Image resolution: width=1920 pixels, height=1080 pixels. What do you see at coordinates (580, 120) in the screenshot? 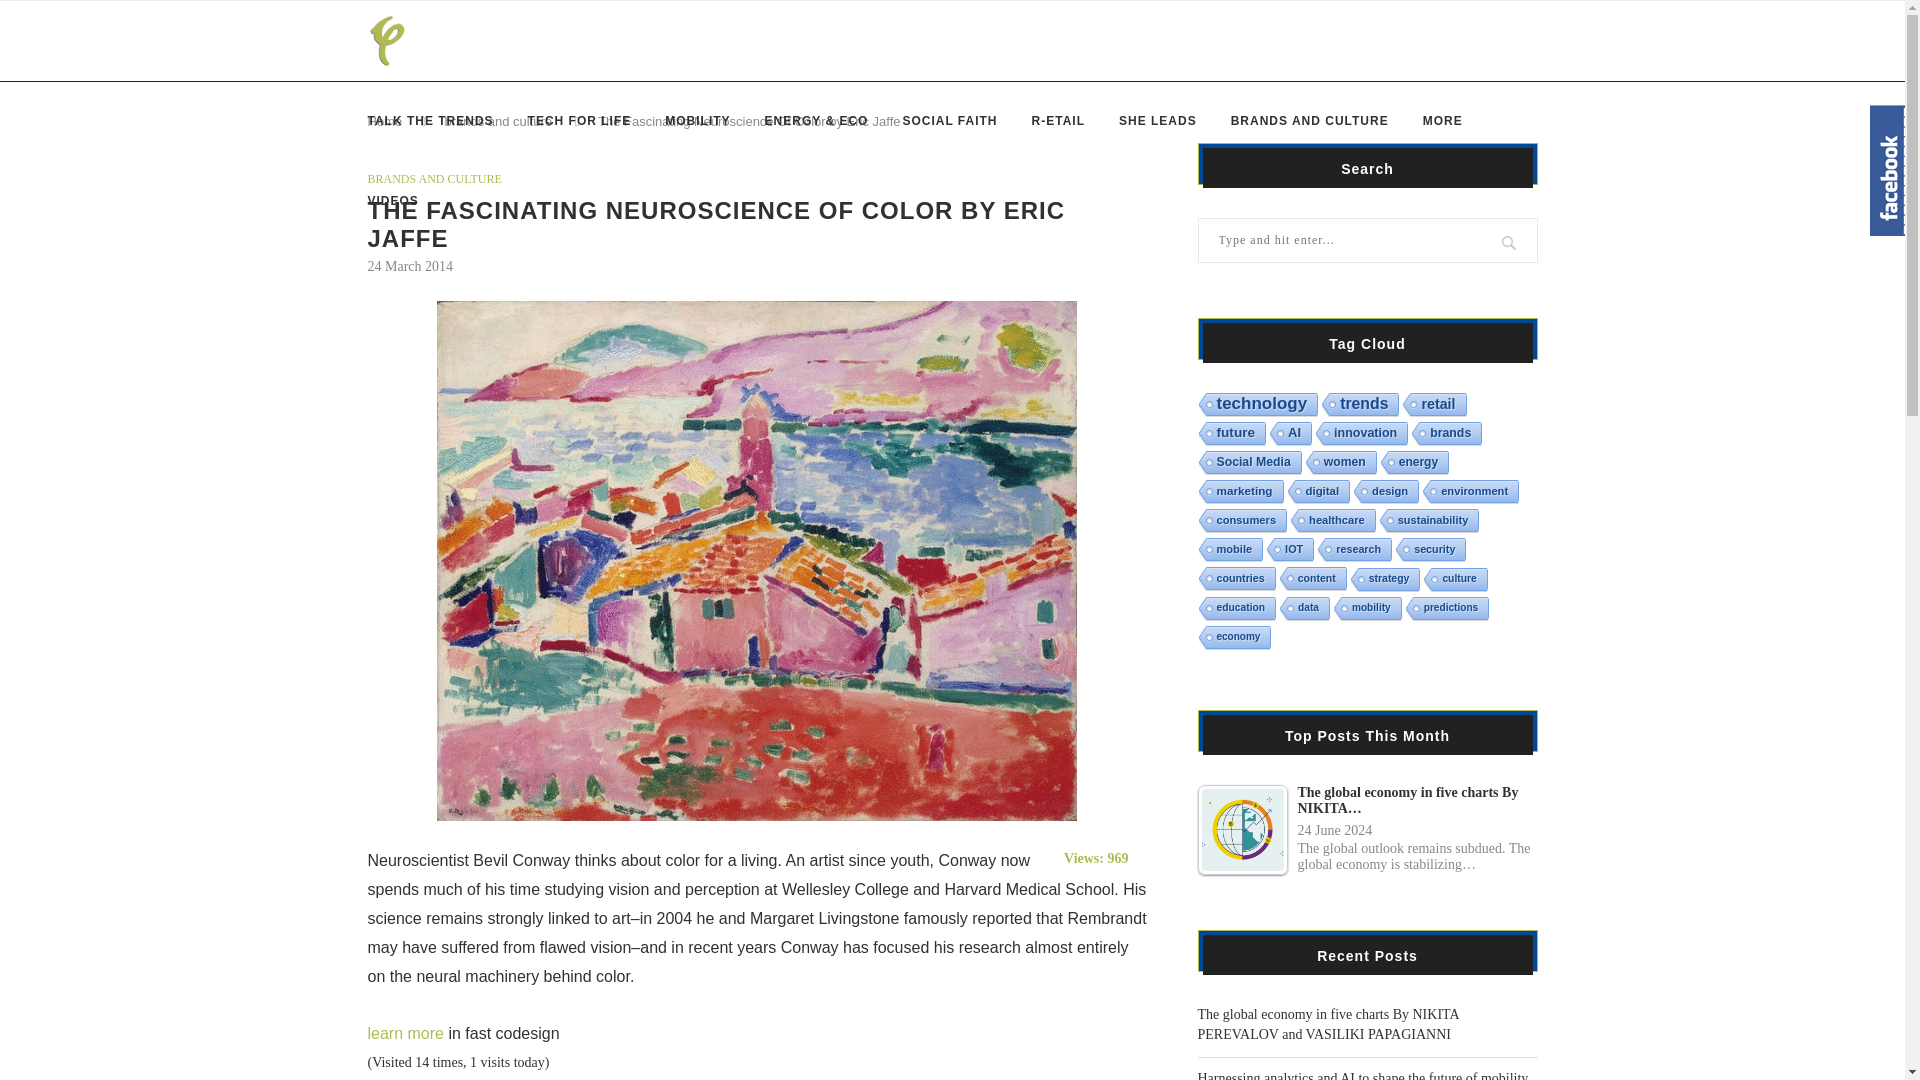
I see `TECH FOR LIFE` at bounding box center [580, 120].